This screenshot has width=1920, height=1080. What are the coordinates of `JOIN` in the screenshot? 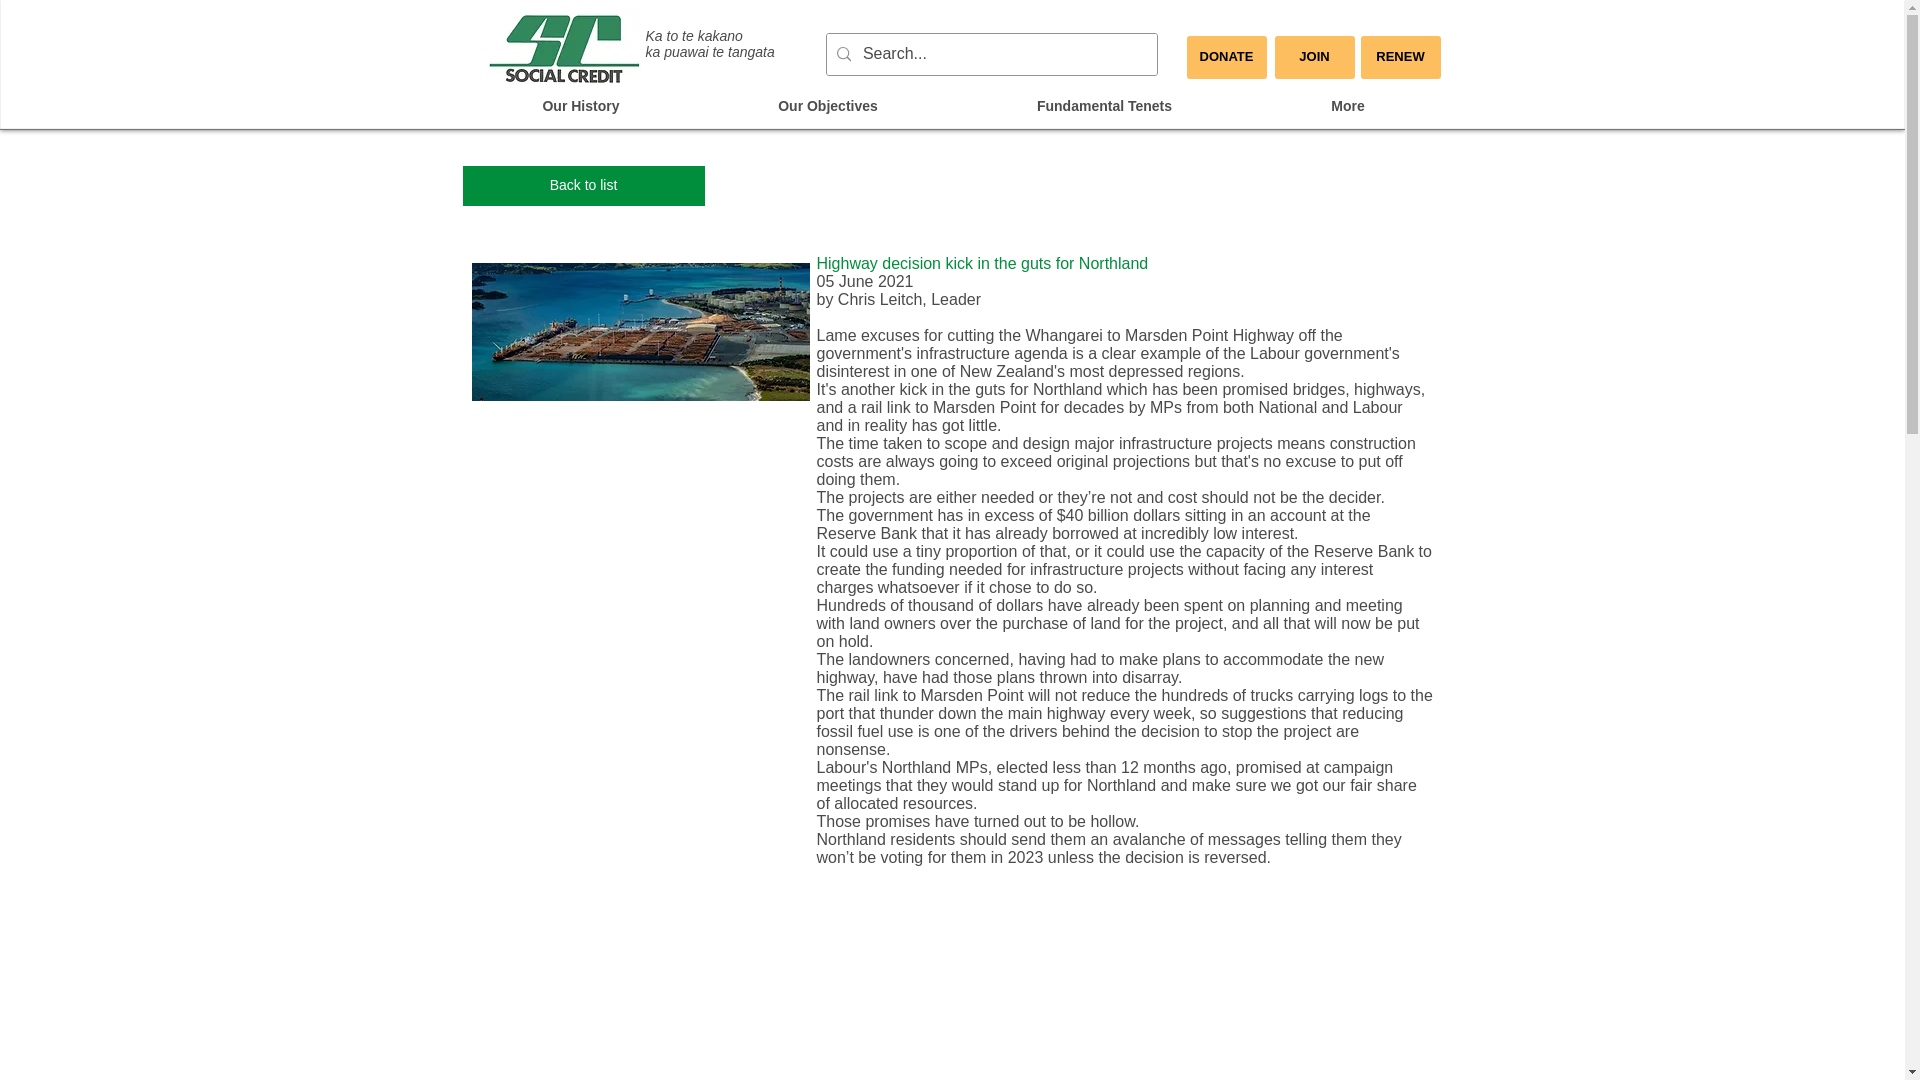 It's located at (1314, 56).